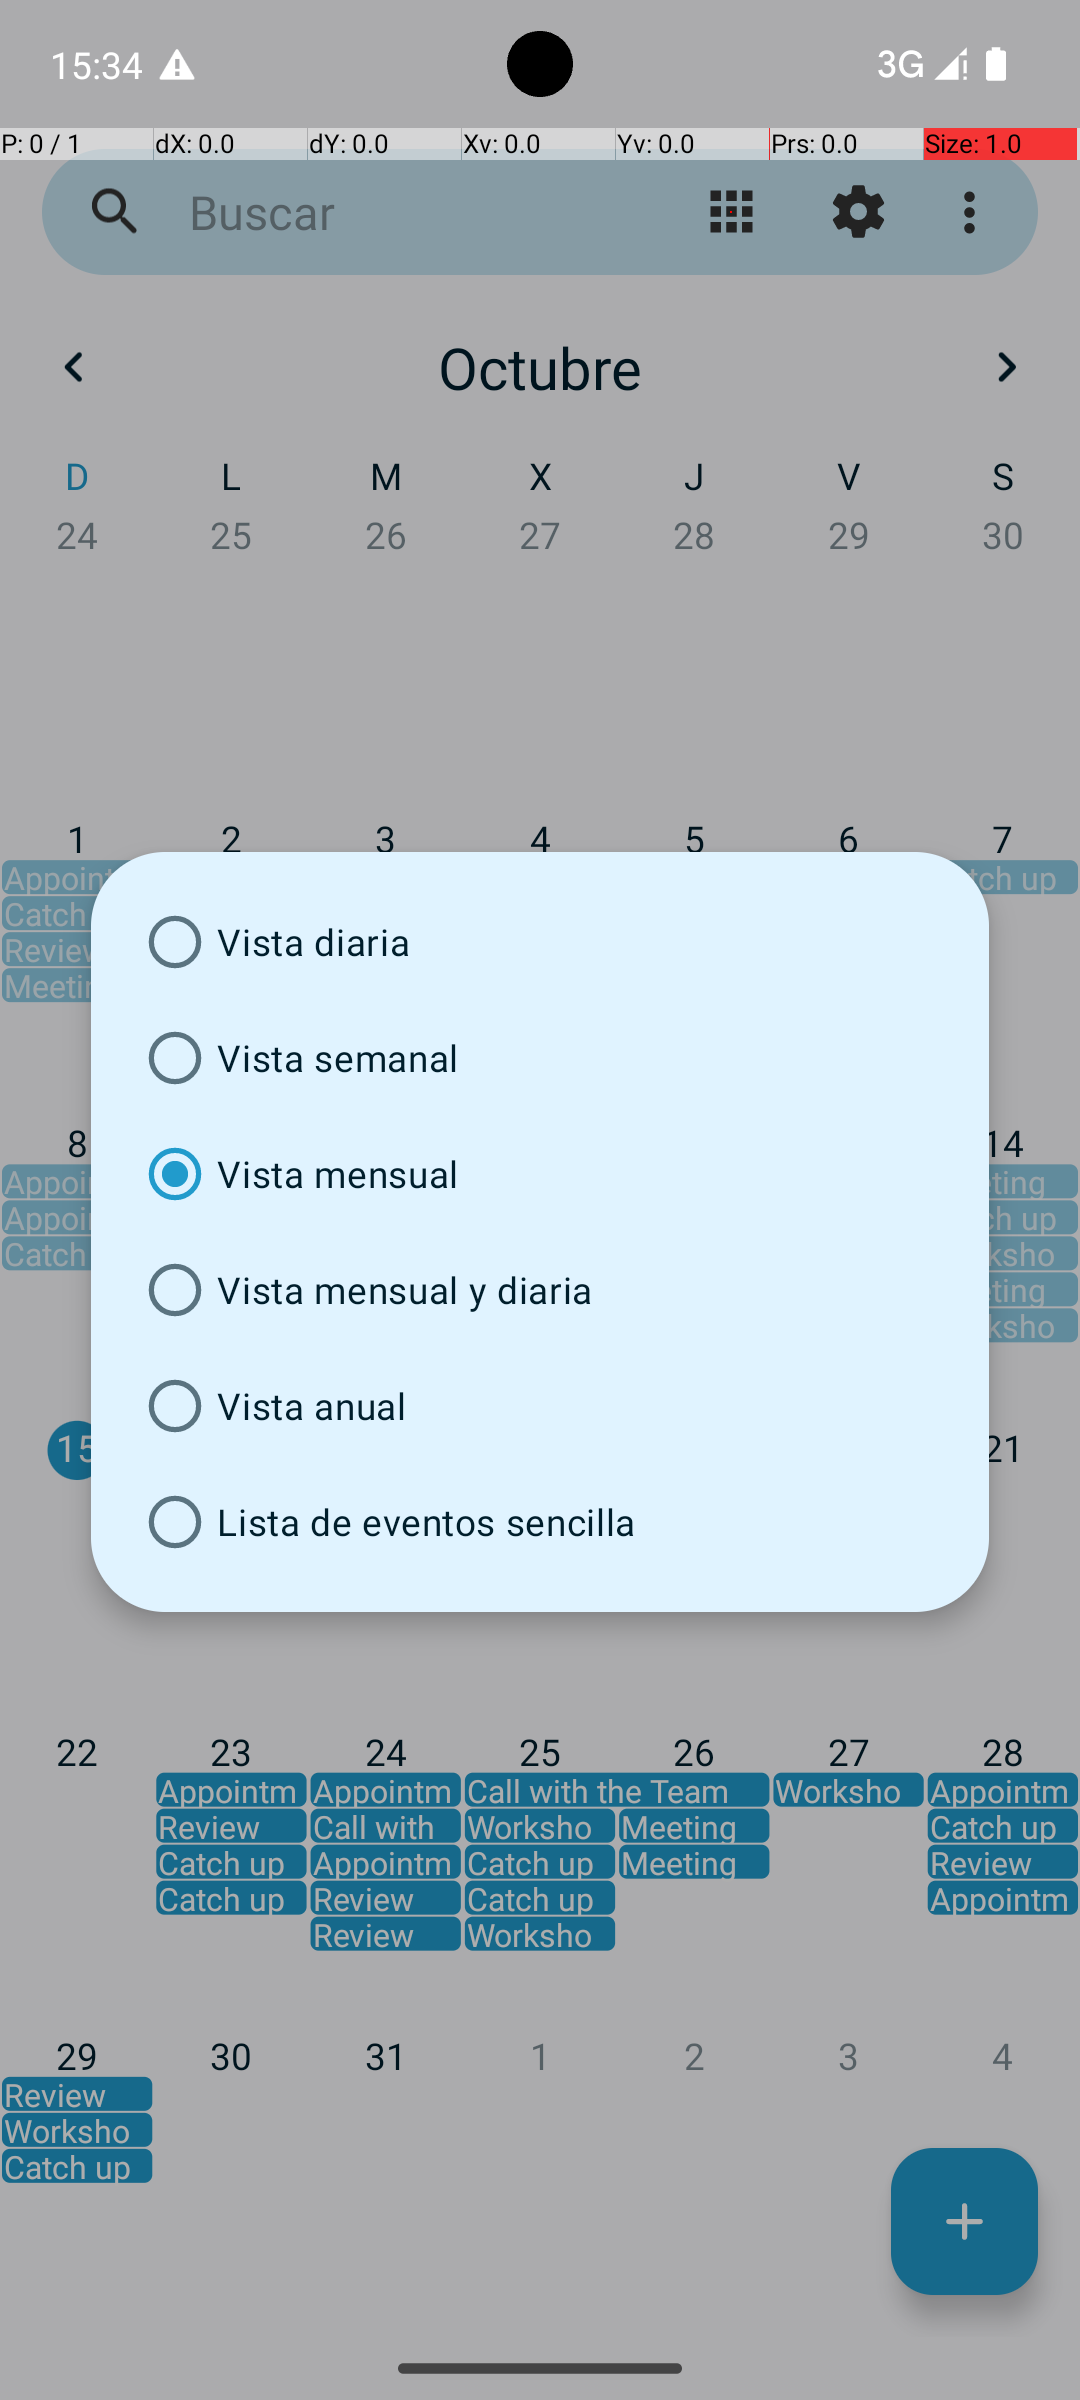  I want to click on Vista diaria, so click(540, 942).